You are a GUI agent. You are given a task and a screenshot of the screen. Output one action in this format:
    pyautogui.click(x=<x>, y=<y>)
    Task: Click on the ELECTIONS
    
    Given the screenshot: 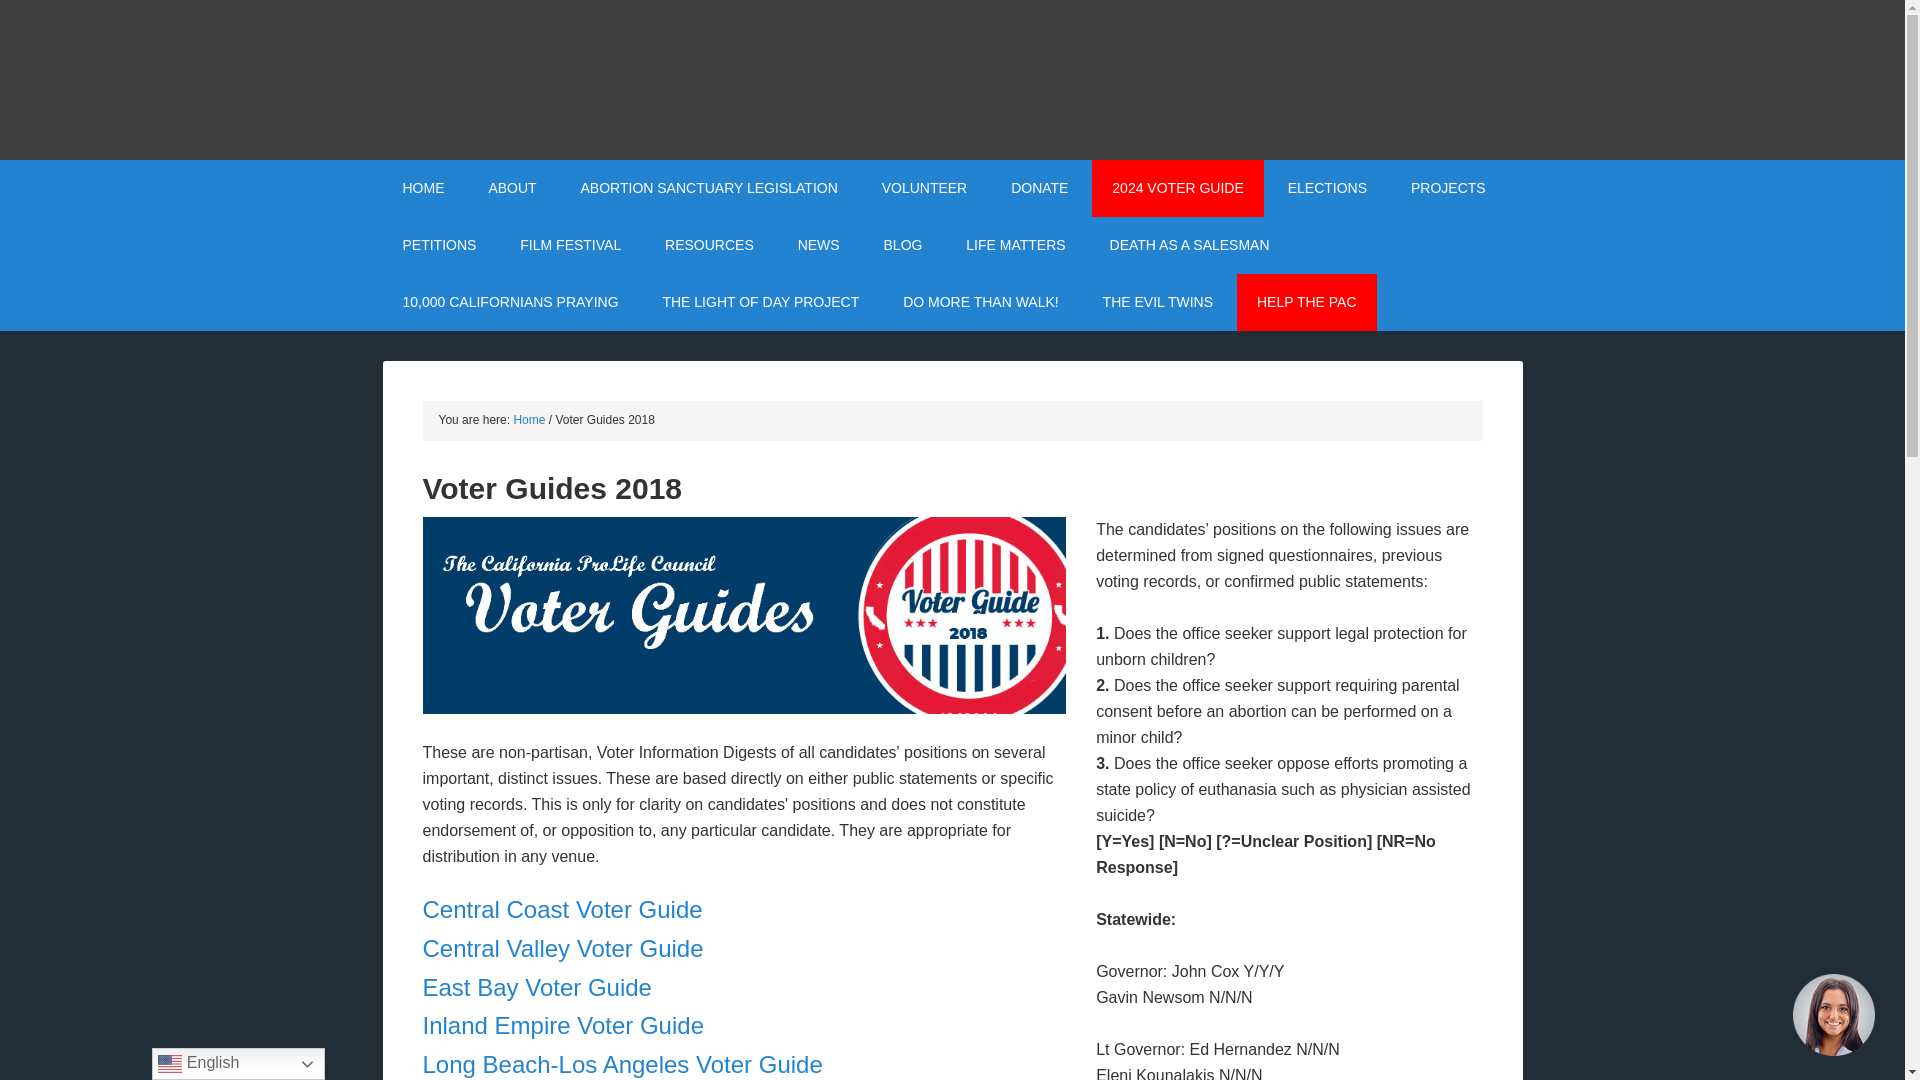 What is the action you would take?
    pyautogui.click(x=1326, y=188)
    